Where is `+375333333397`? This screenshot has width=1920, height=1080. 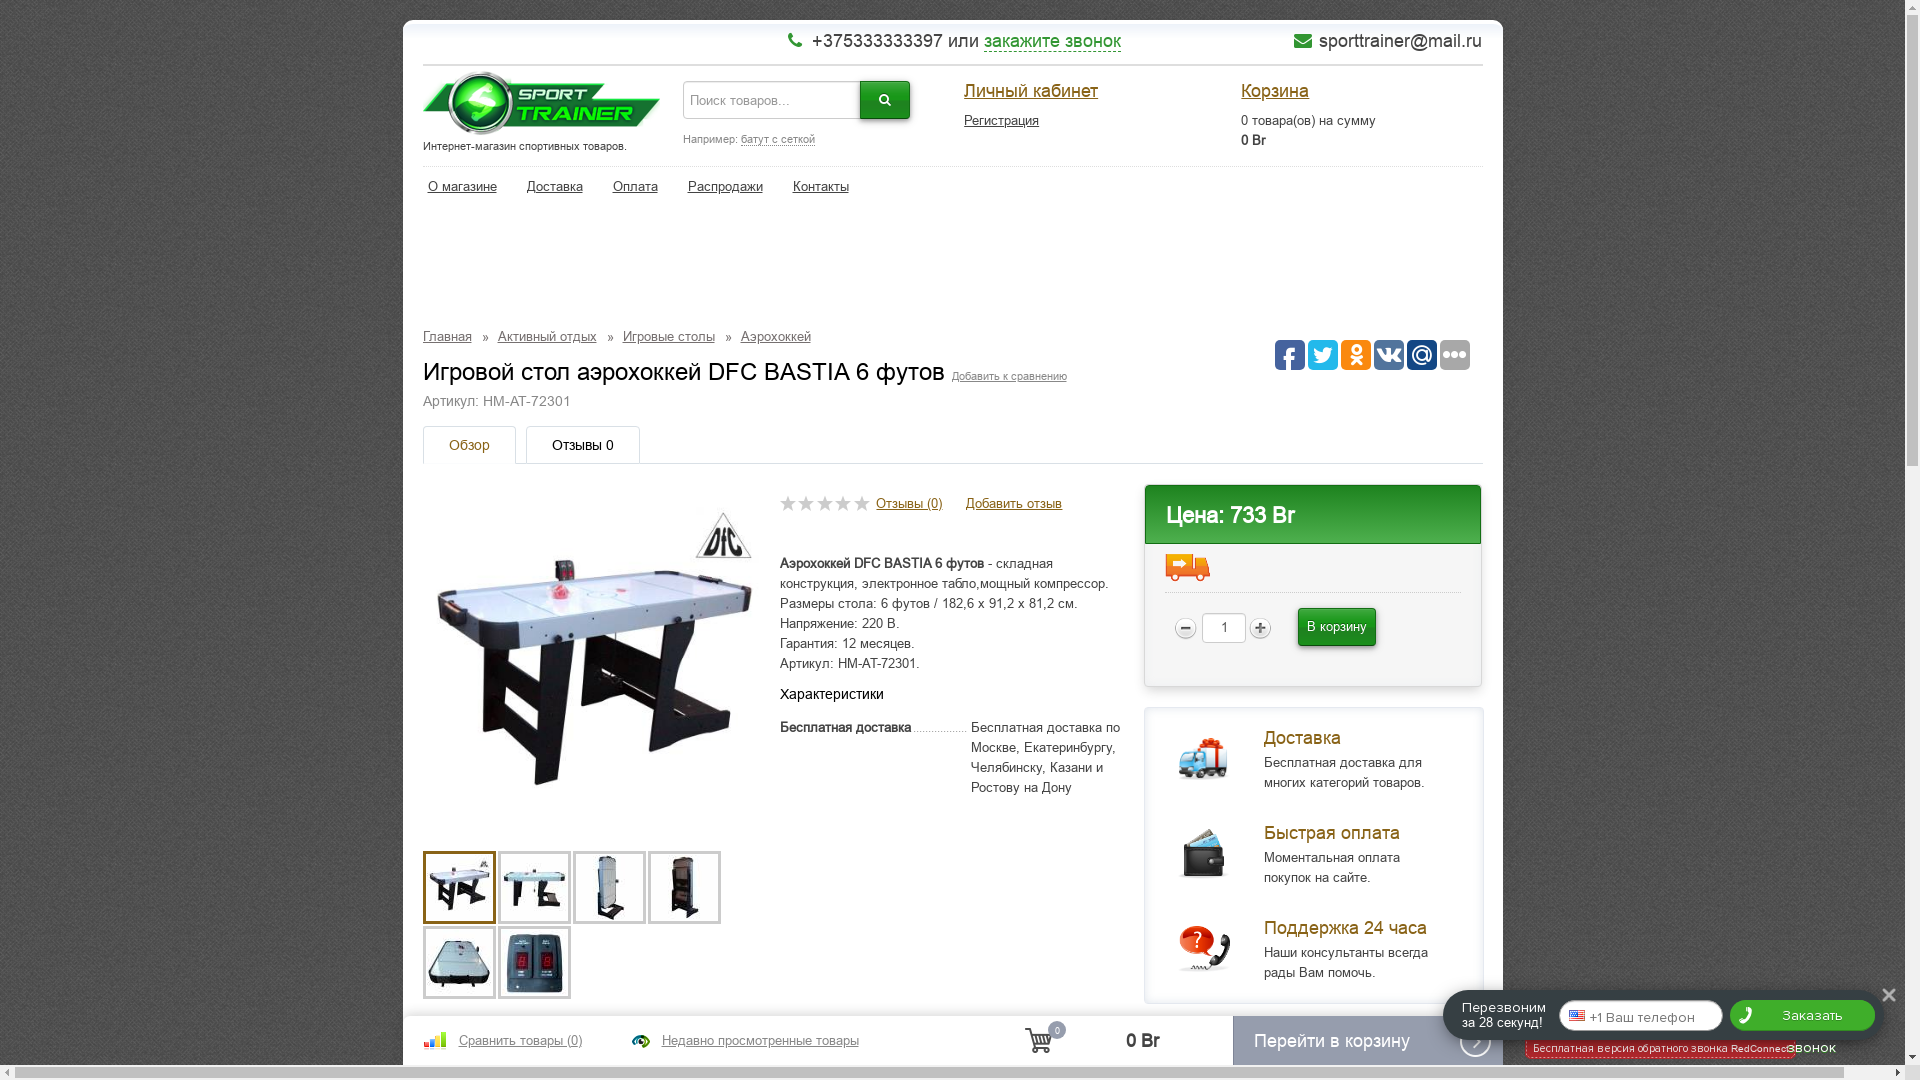 +375333333397 is located at coordinates (878, 41).